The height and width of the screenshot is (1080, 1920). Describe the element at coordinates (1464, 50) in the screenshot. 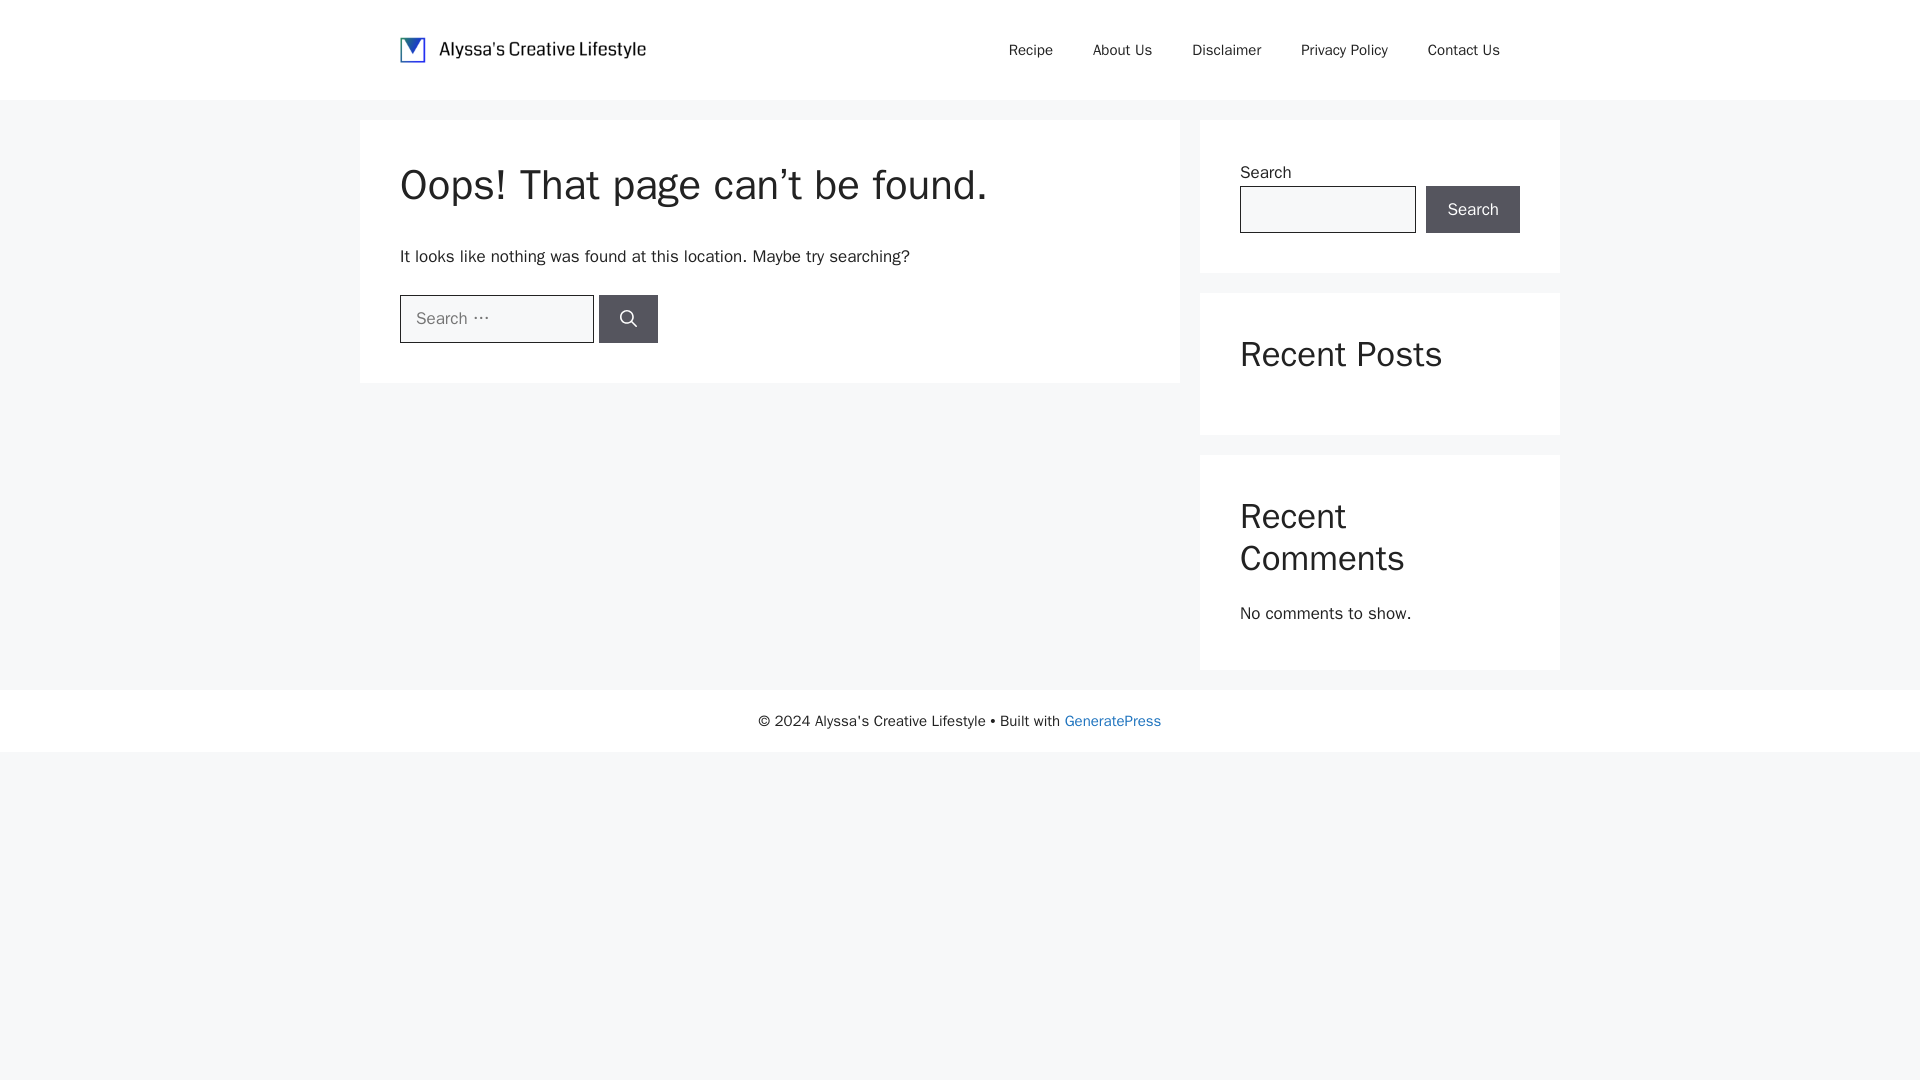

I see `Contact Us` at that location.